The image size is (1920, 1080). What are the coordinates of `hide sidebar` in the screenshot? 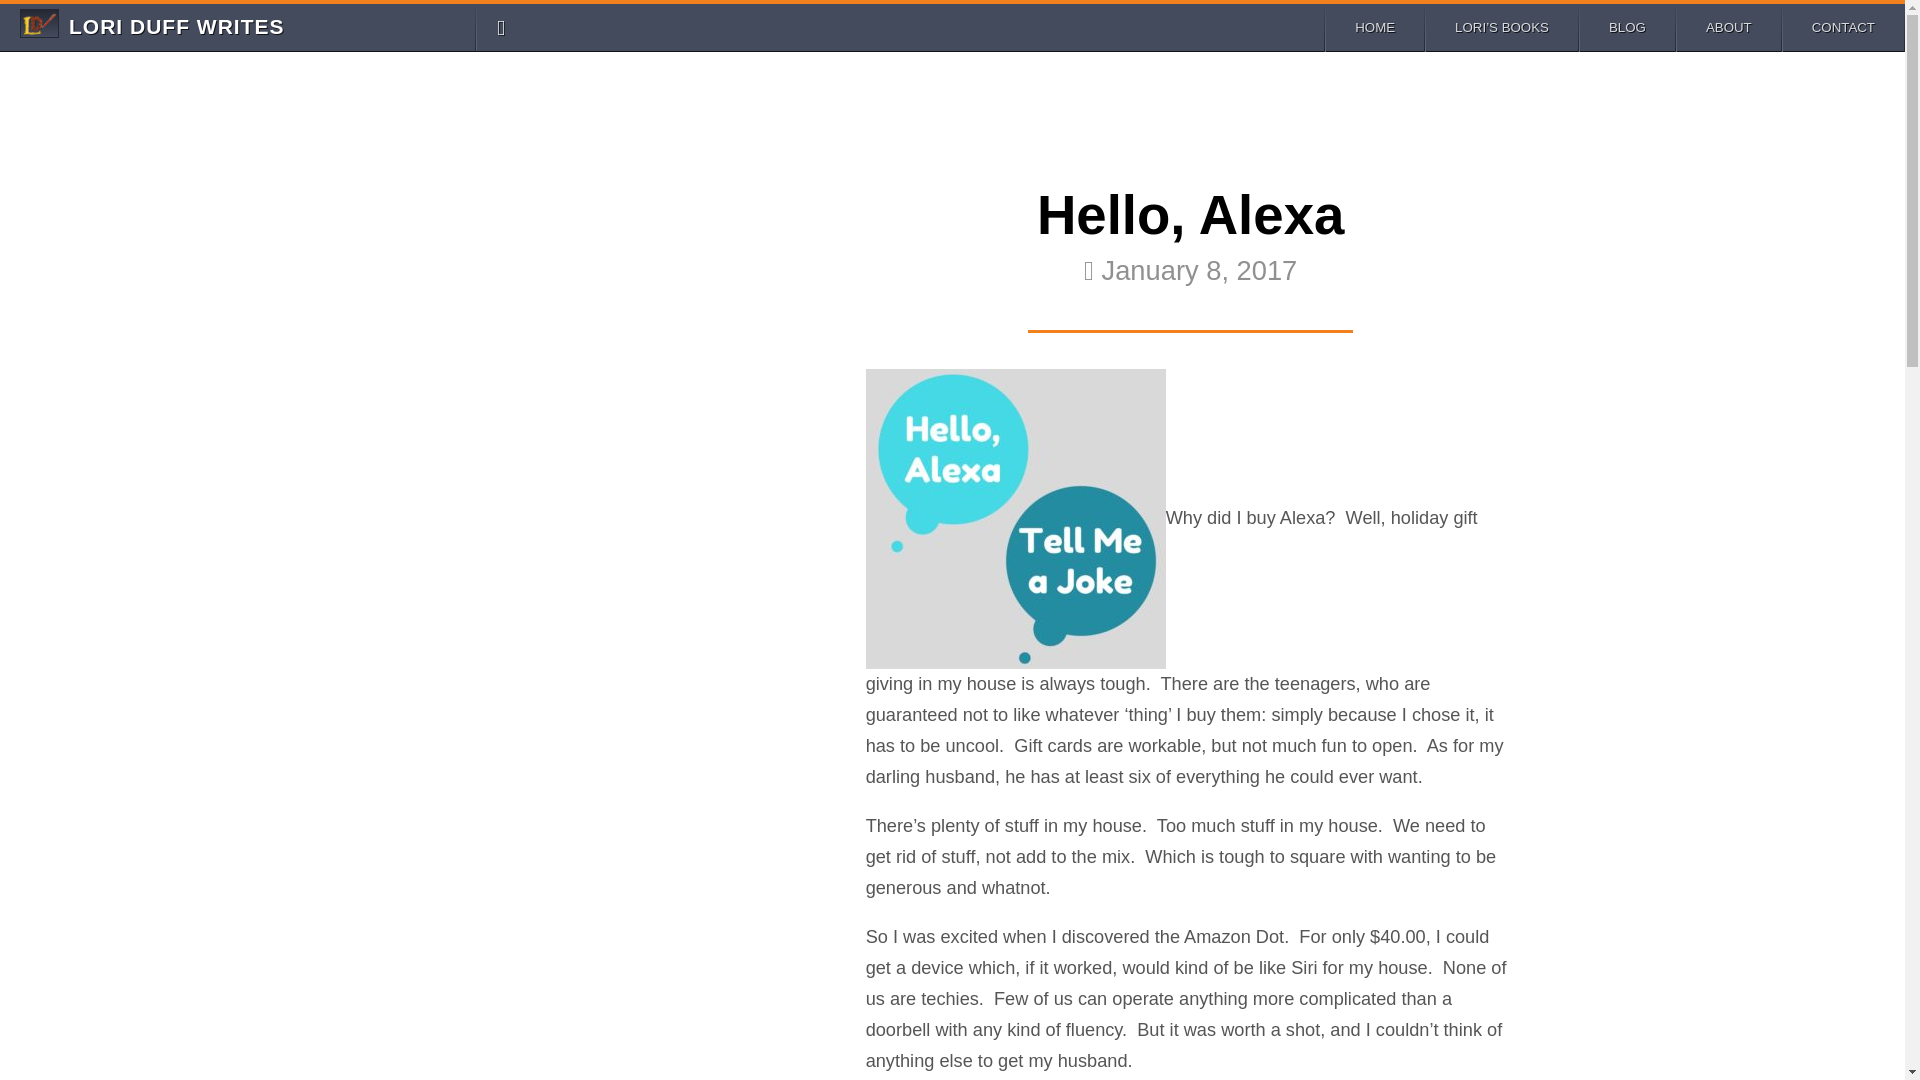 It's located at (500, 22).